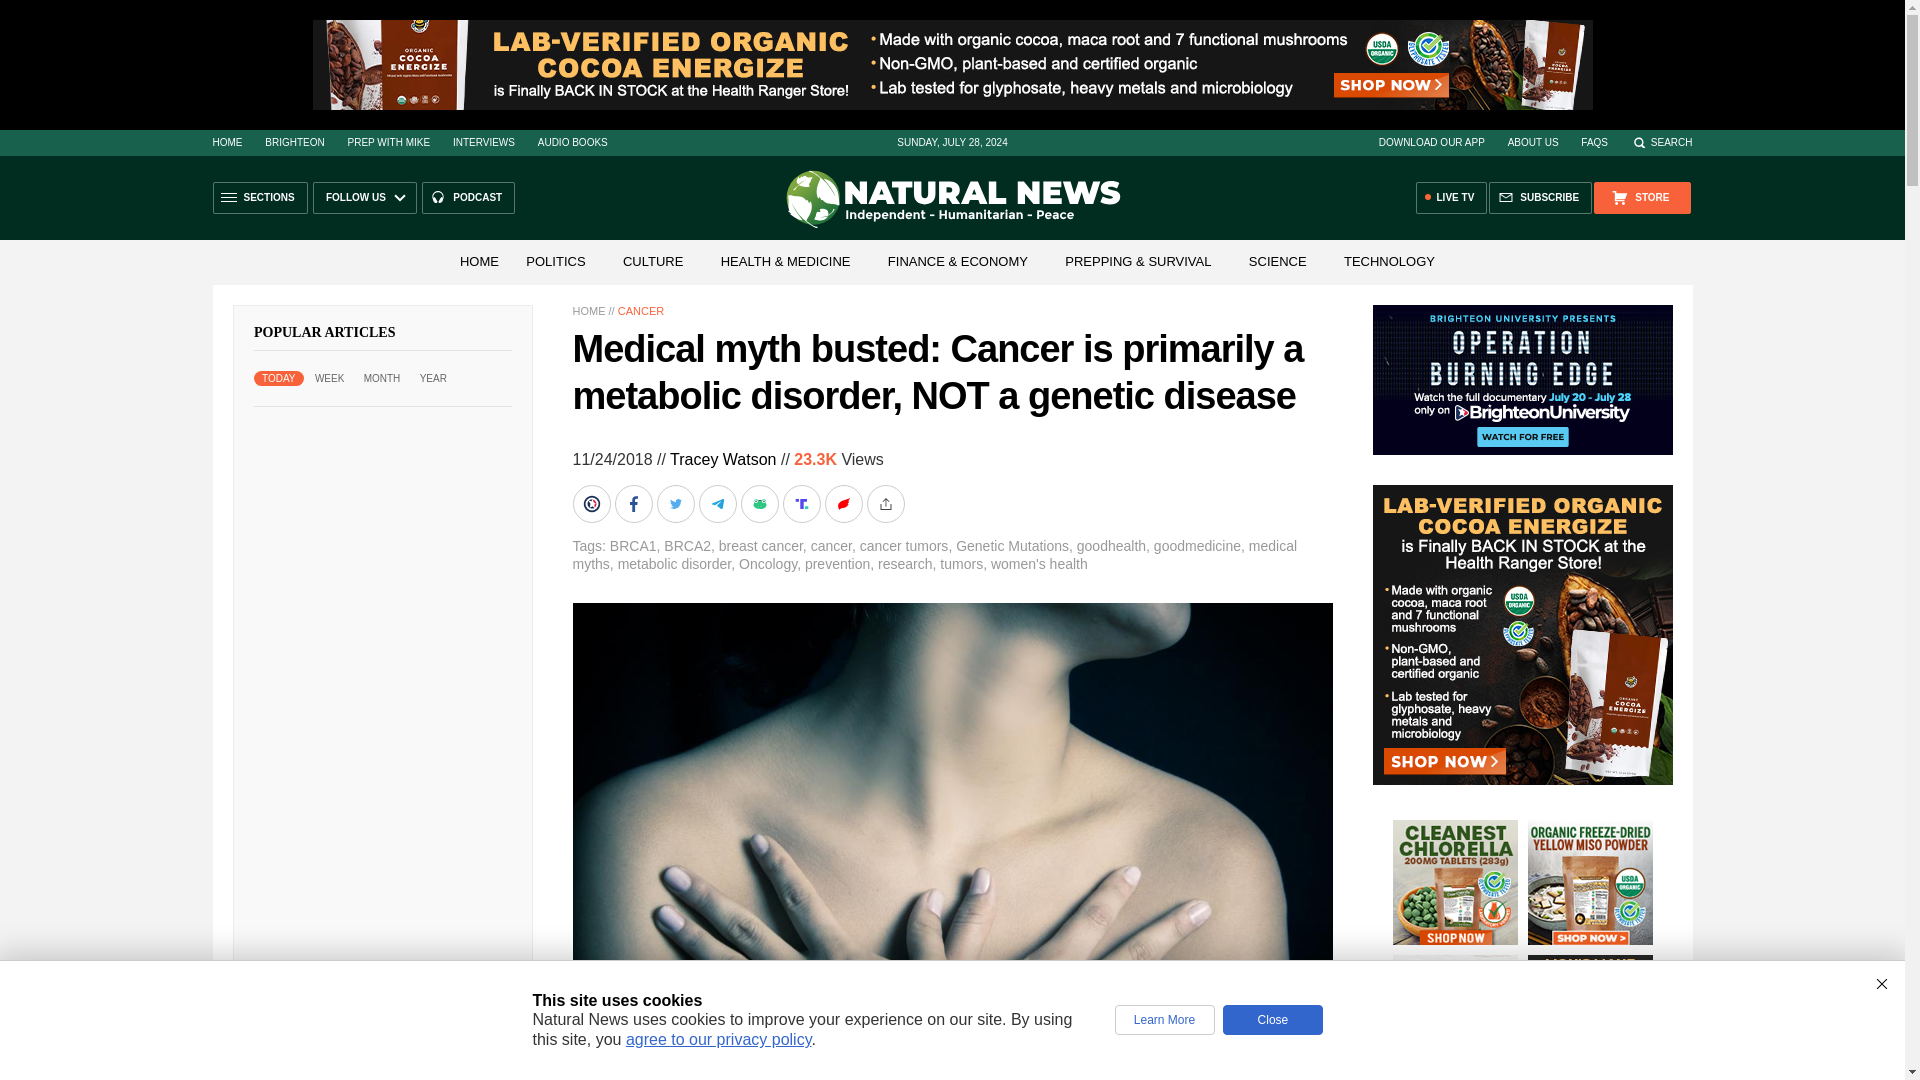 The height and width of the screenshot is (1080, 1920). I want to click on TECHNOLOGY, so click(1390, 260).